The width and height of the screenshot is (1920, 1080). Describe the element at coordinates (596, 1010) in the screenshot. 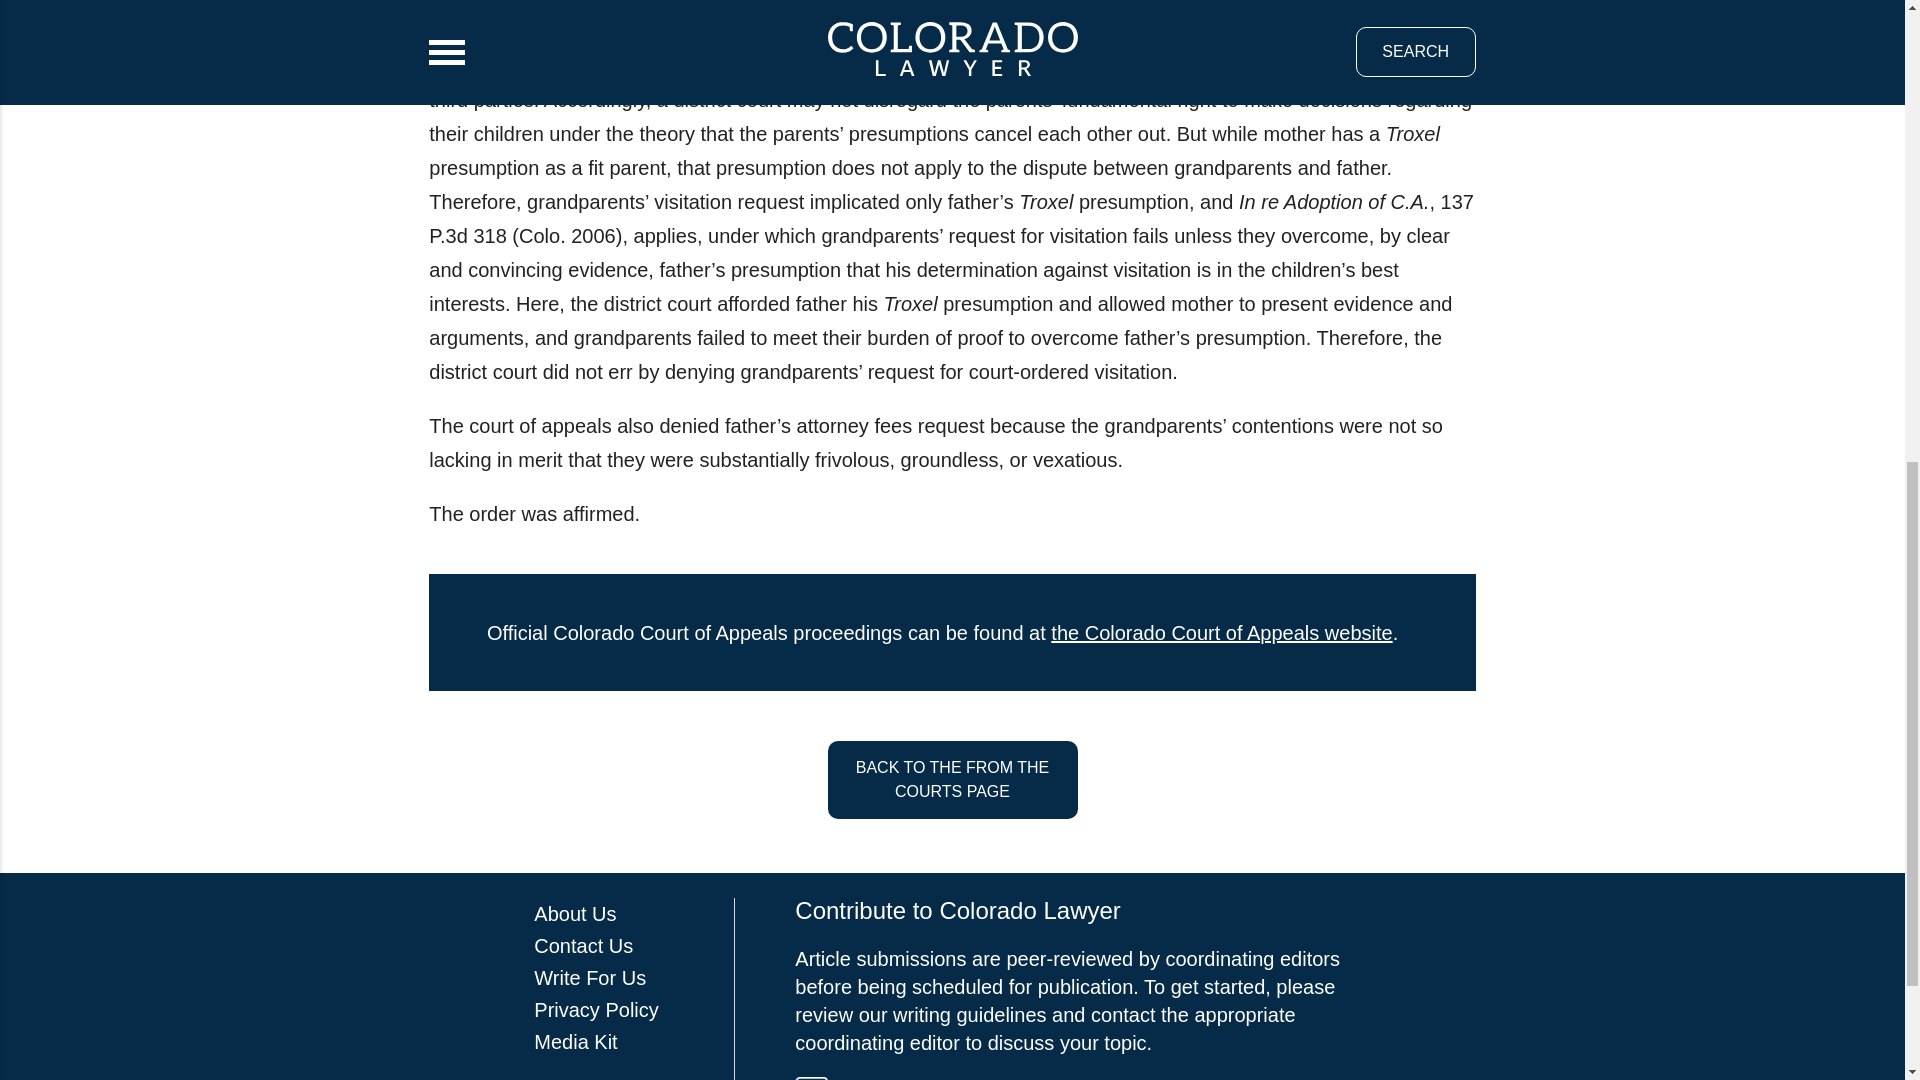

I see `Privacy Policy` at that location.